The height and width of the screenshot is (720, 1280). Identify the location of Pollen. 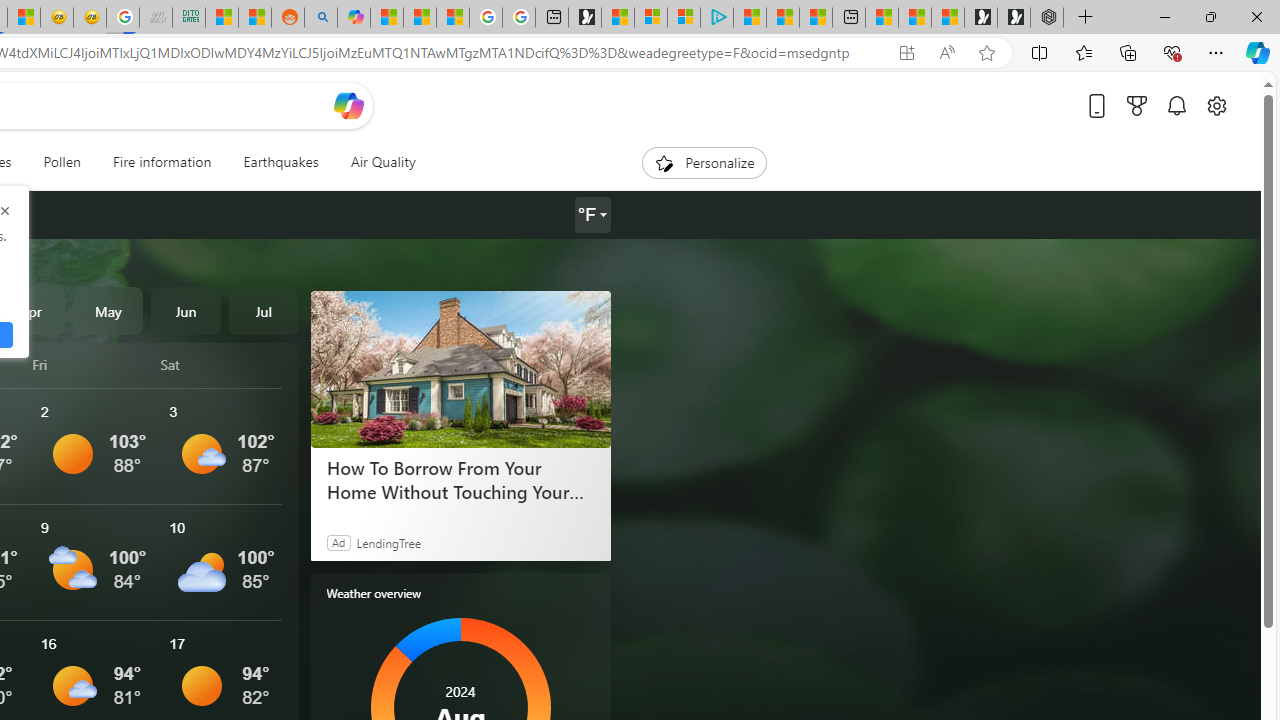
(62, 162).